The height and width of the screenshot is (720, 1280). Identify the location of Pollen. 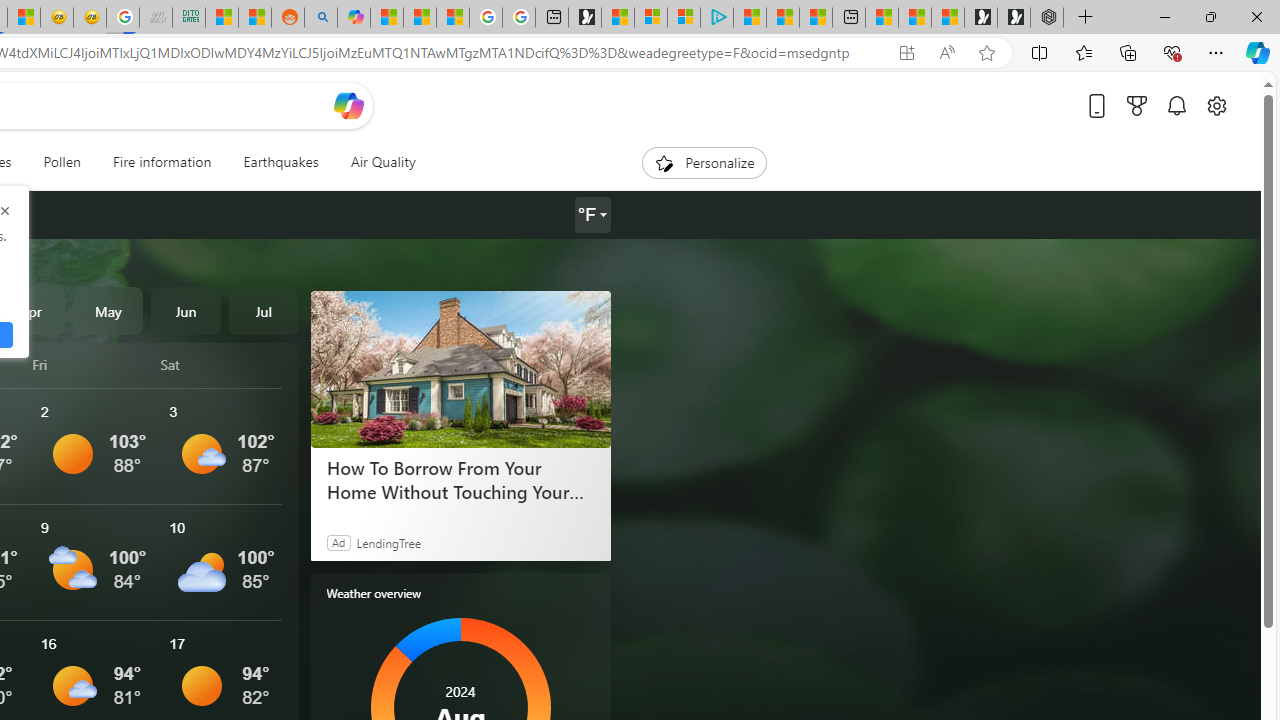
(62, 162).